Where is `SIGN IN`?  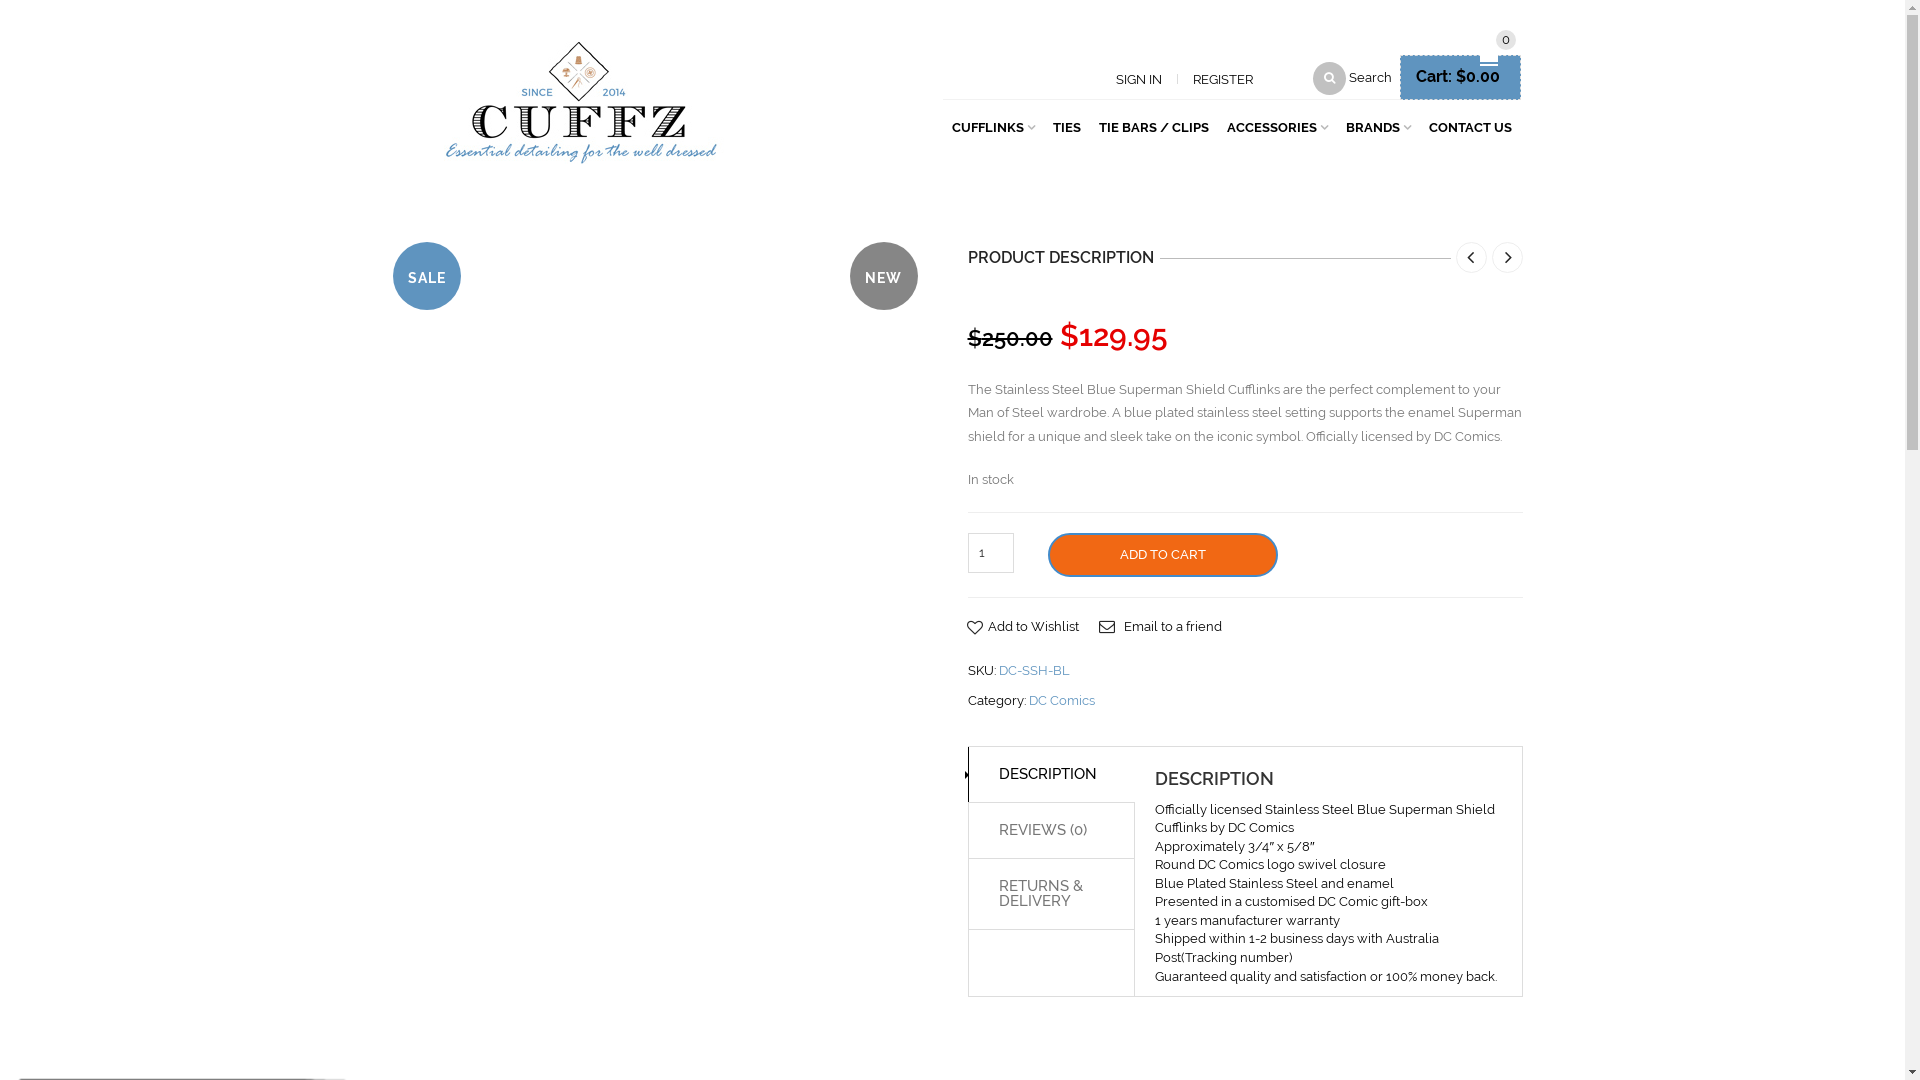 SIGN IN is located at coordinates (1139, 80).